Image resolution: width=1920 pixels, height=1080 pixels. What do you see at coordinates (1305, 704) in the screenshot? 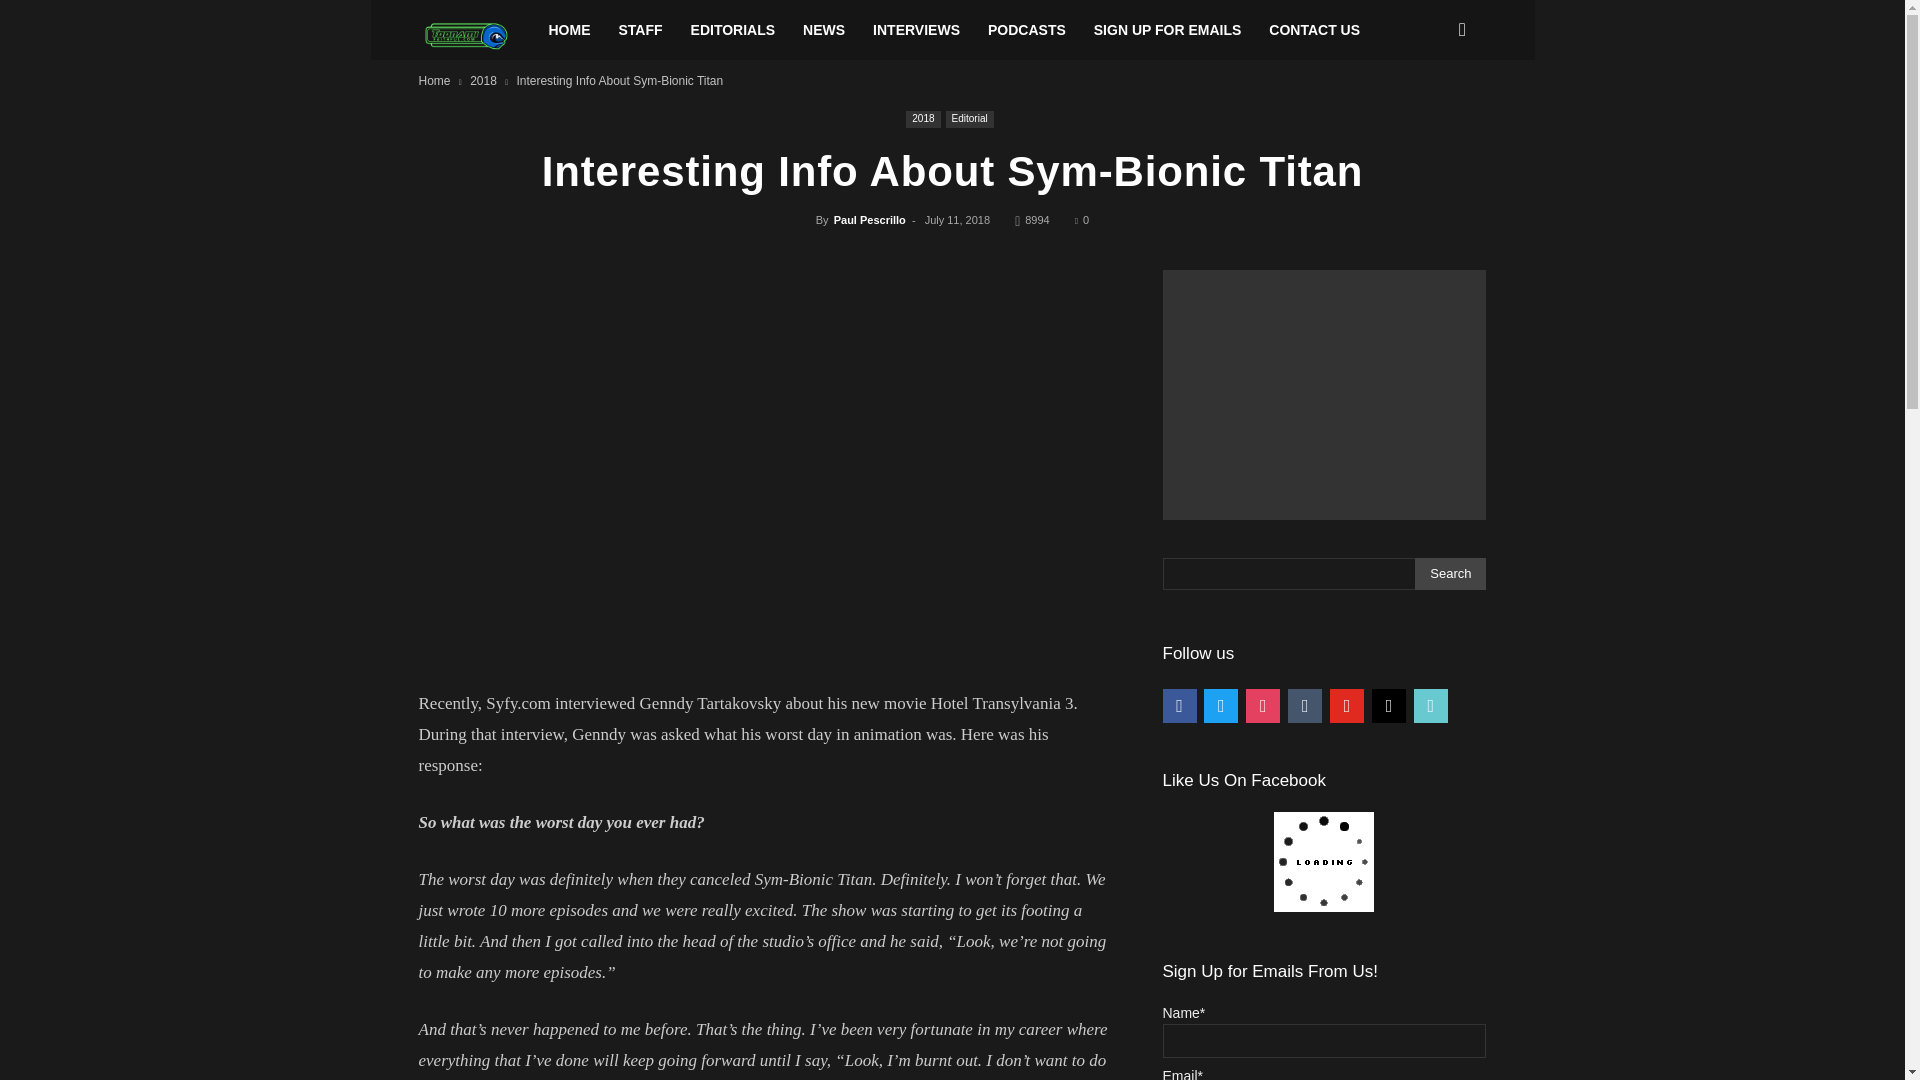
I see `Default Label` at bounding box center [1305, 704].